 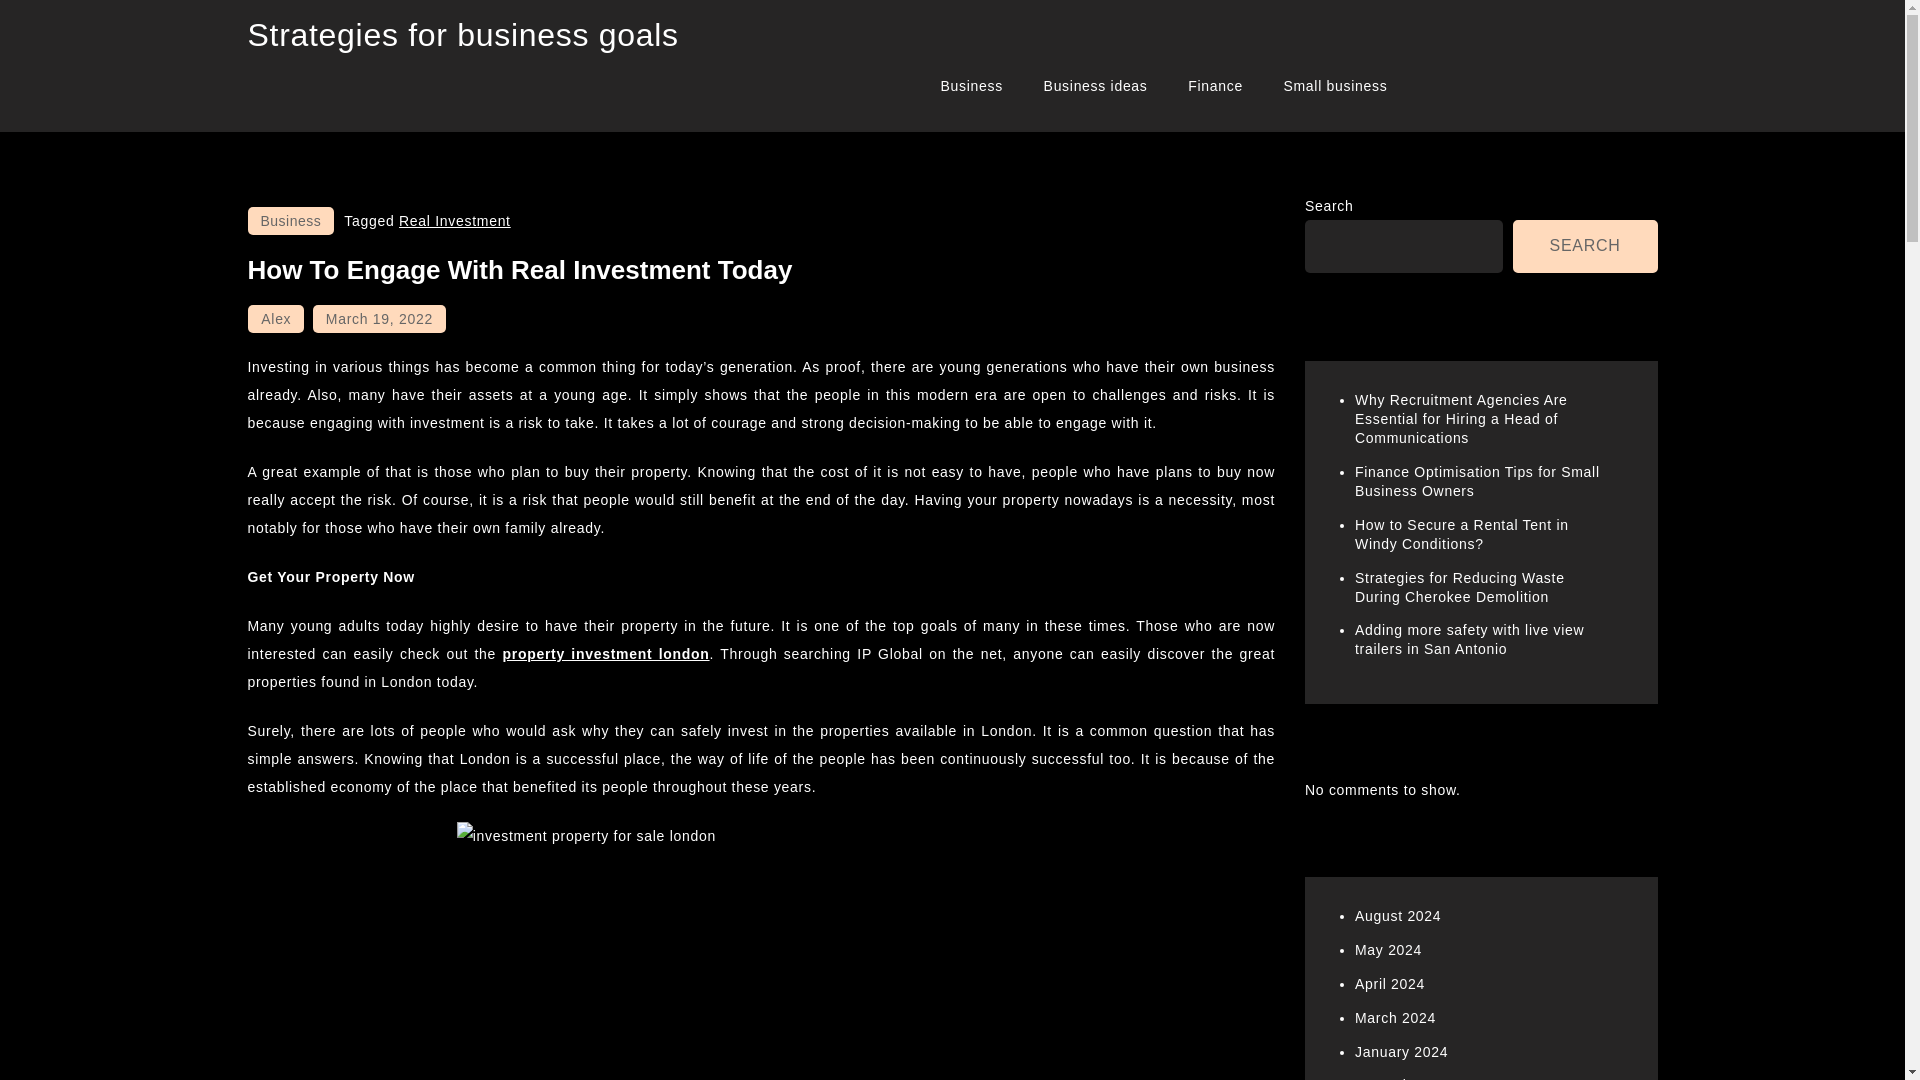 What do you see at coordinates (1335, 86) in the screenshot?
I see `Small business` at bounding box center [1335, 86].